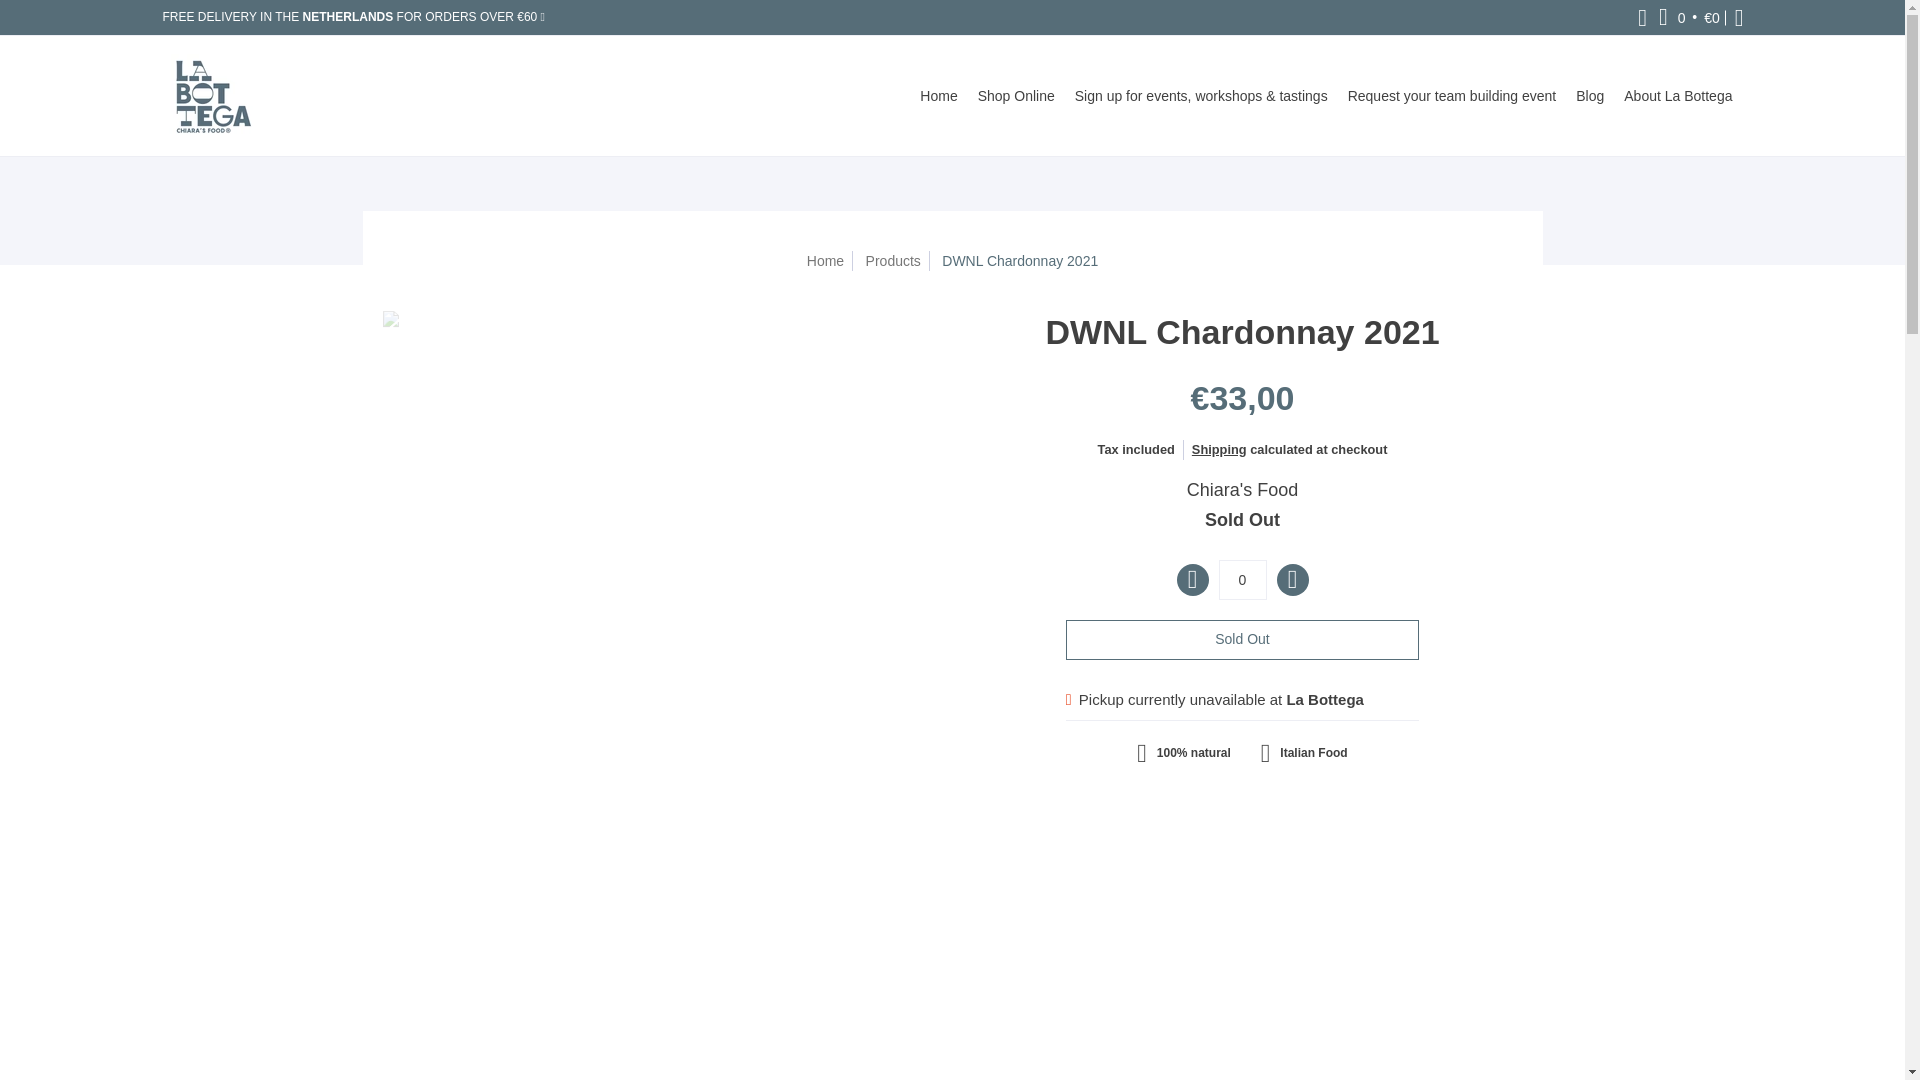 This screenshot has width=1920, height=1080. What do you see at coordinates (1241, 580) in the screenshot?
I see `0` at bounding box center [1241, 580].